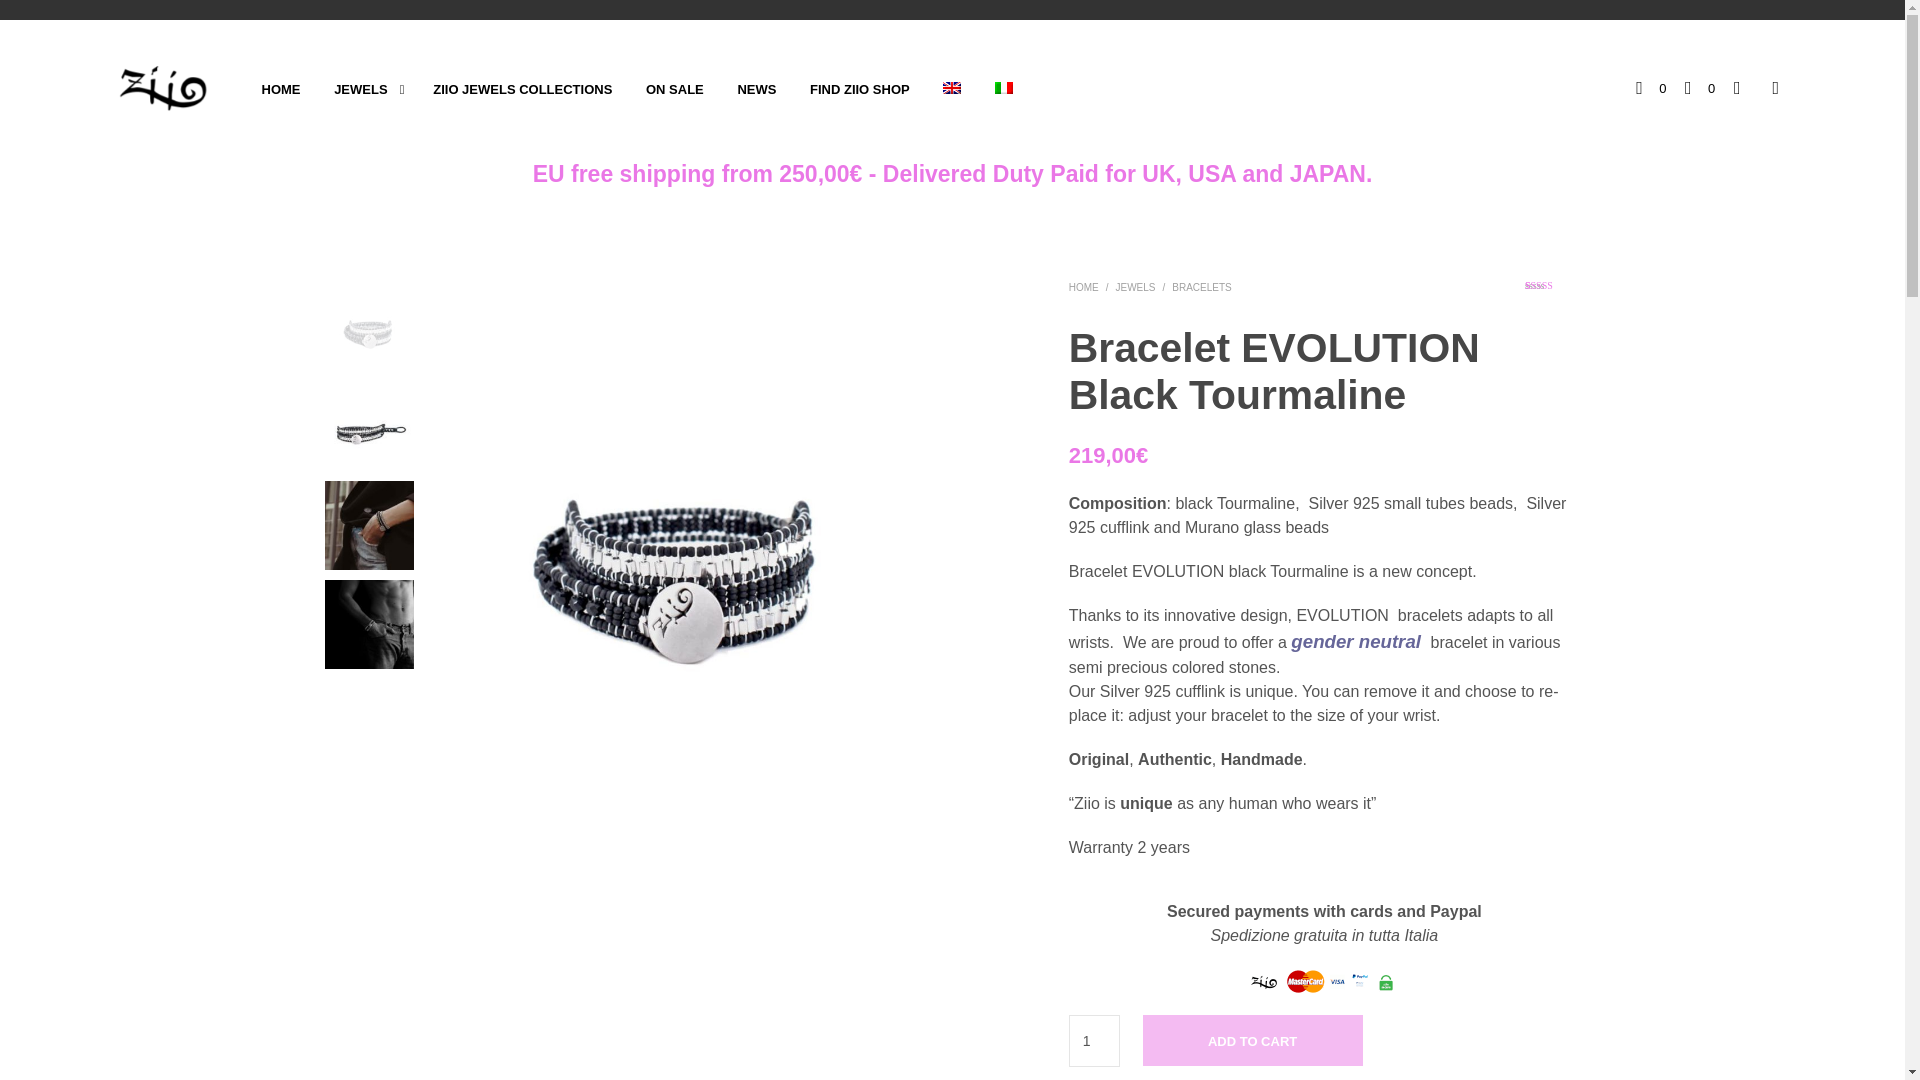 Image resolution: width=1920 pixels, height=1080 pixels. Describe the element at coordinates (1135, 286) in the screenshot. I see `JEWELS` at that location.